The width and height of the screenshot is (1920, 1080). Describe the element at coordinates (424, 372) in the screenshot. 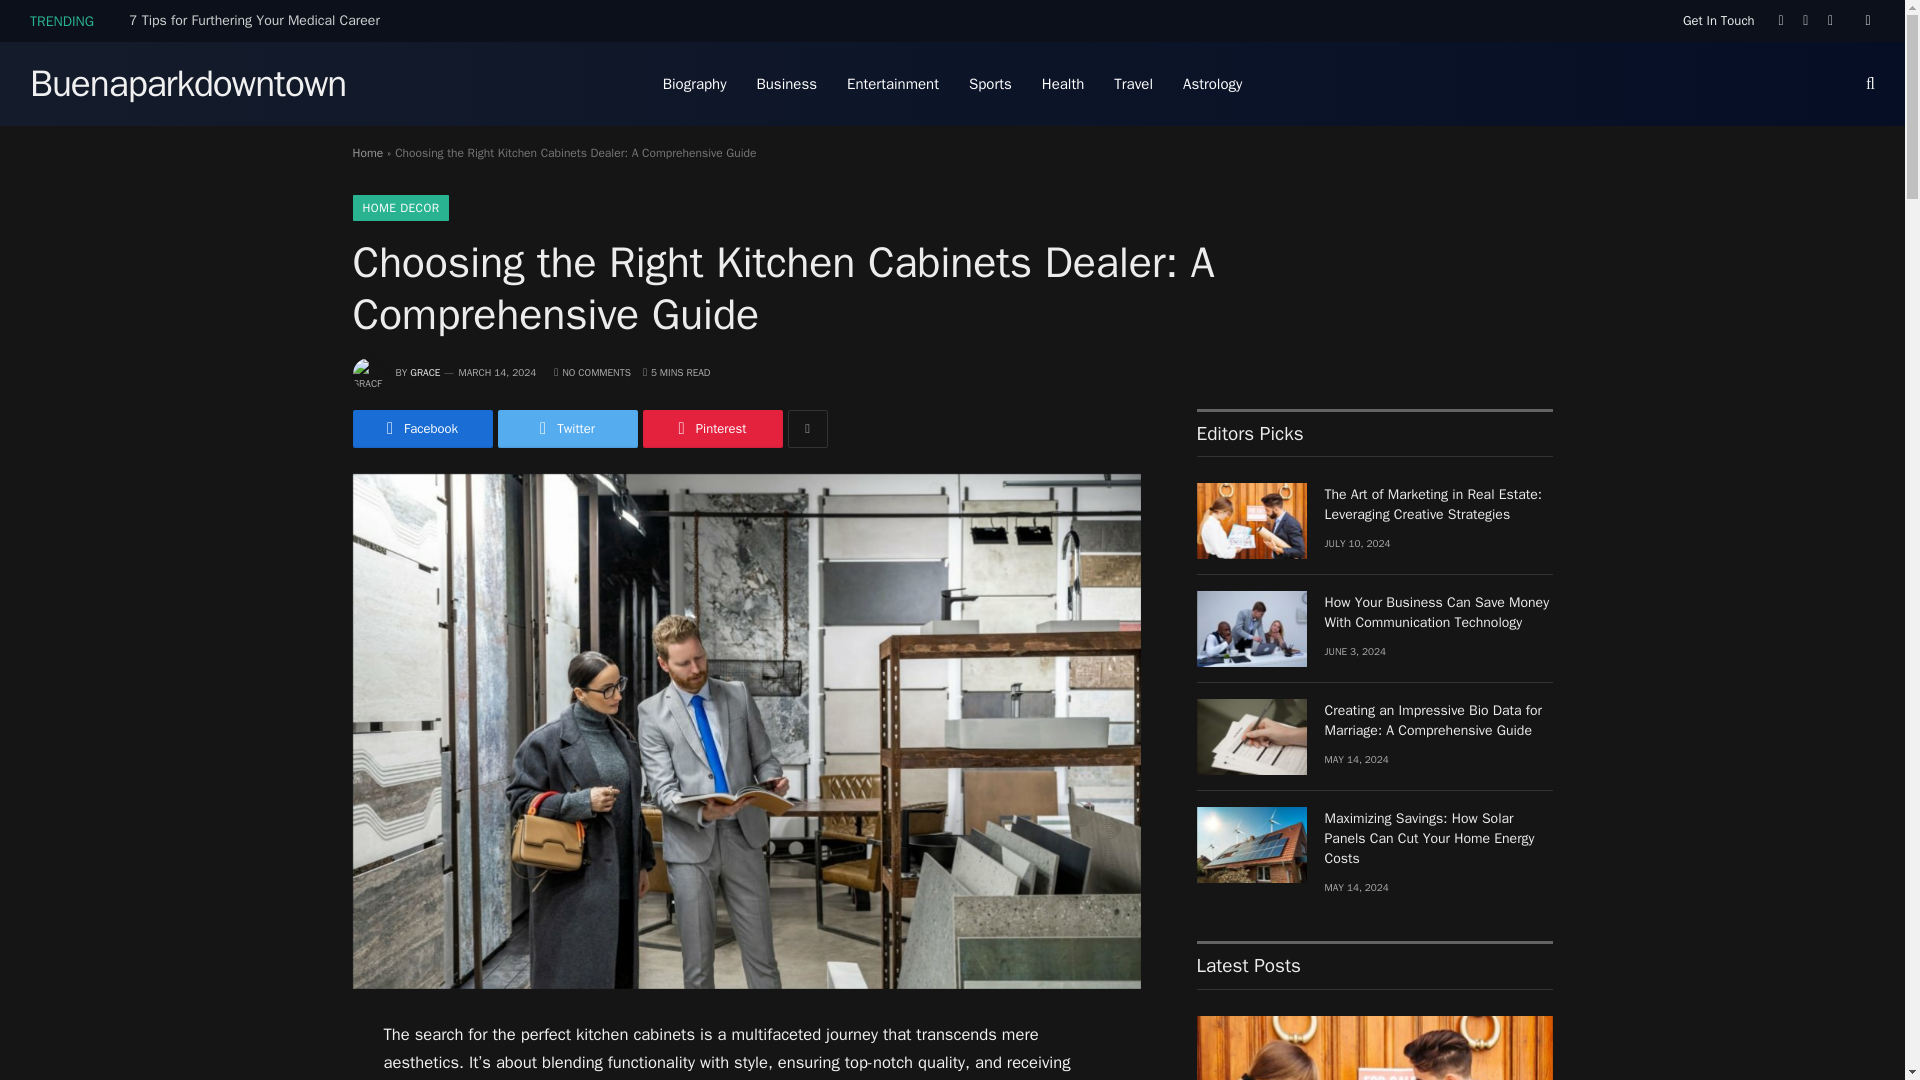

I see `Posts by Grace` at that location.